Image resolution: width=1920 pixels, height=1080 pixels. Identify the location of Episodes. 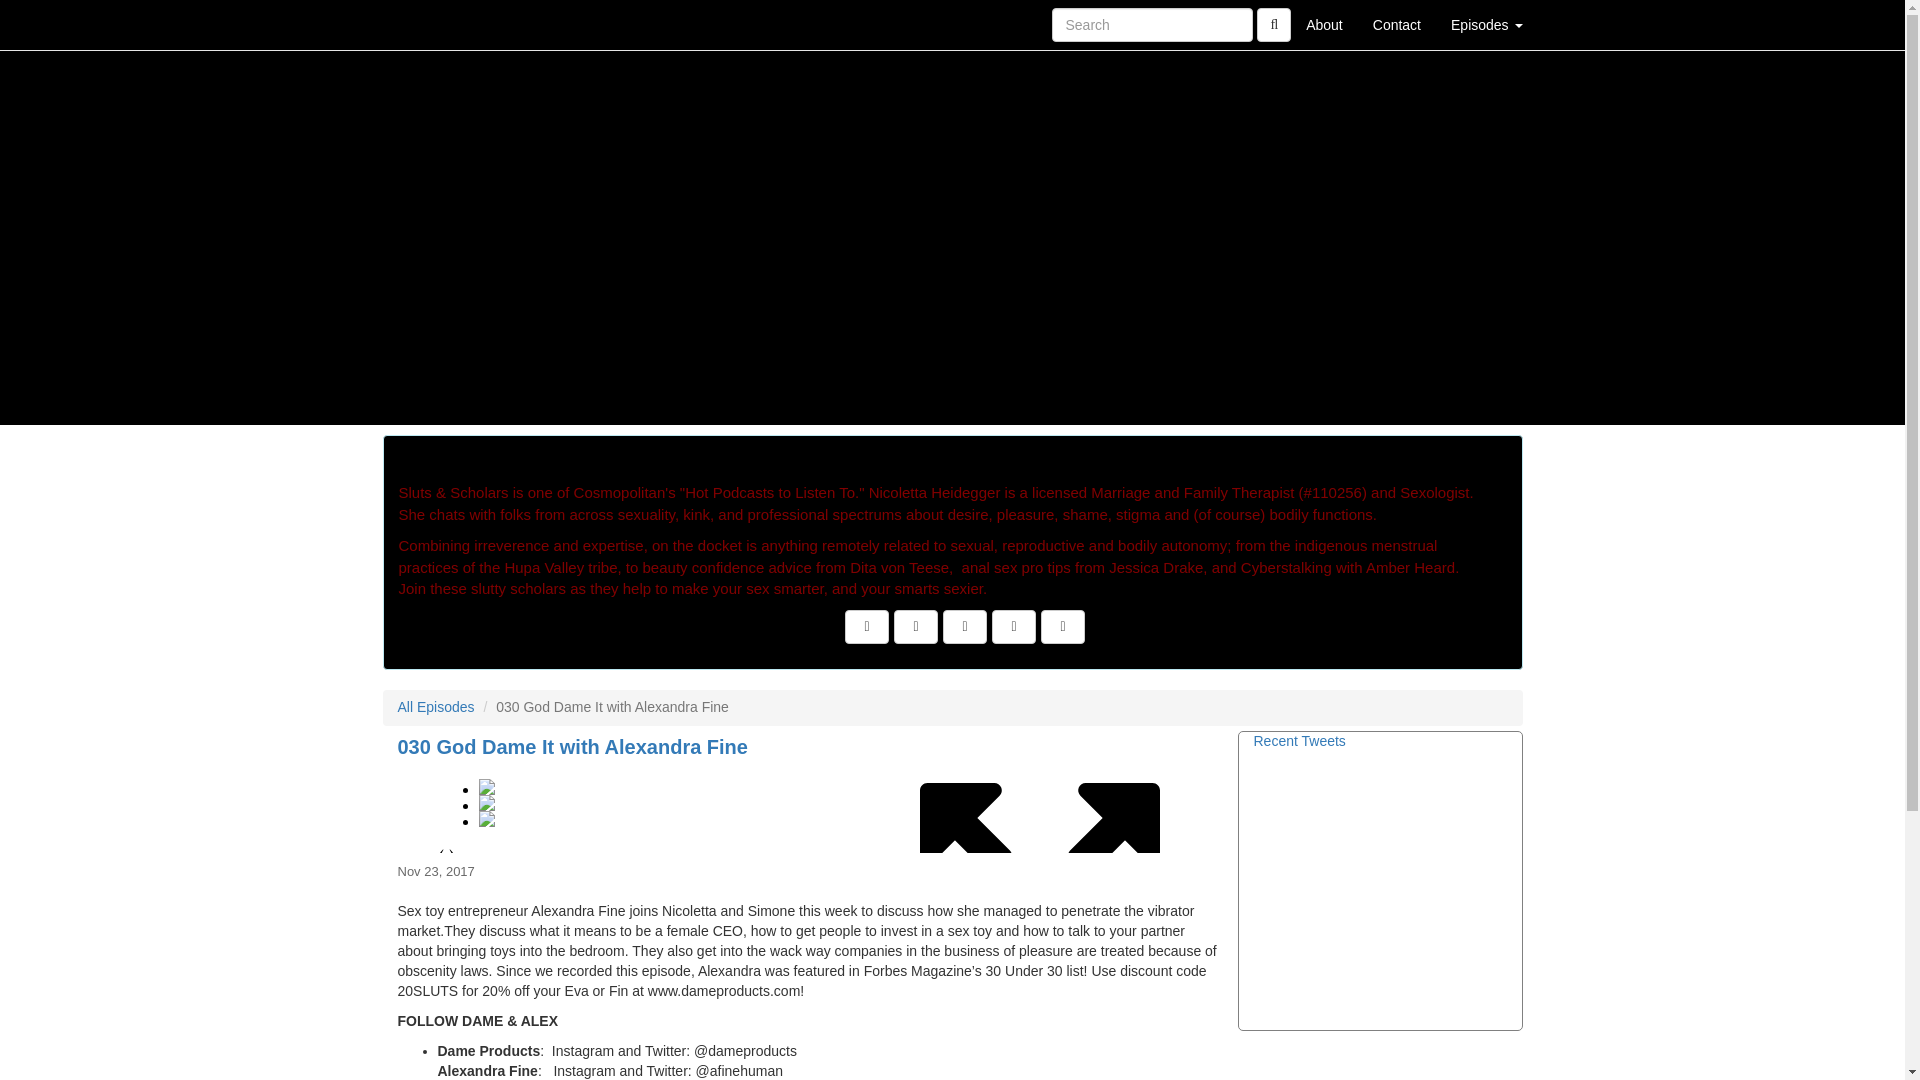
(1486, 24).